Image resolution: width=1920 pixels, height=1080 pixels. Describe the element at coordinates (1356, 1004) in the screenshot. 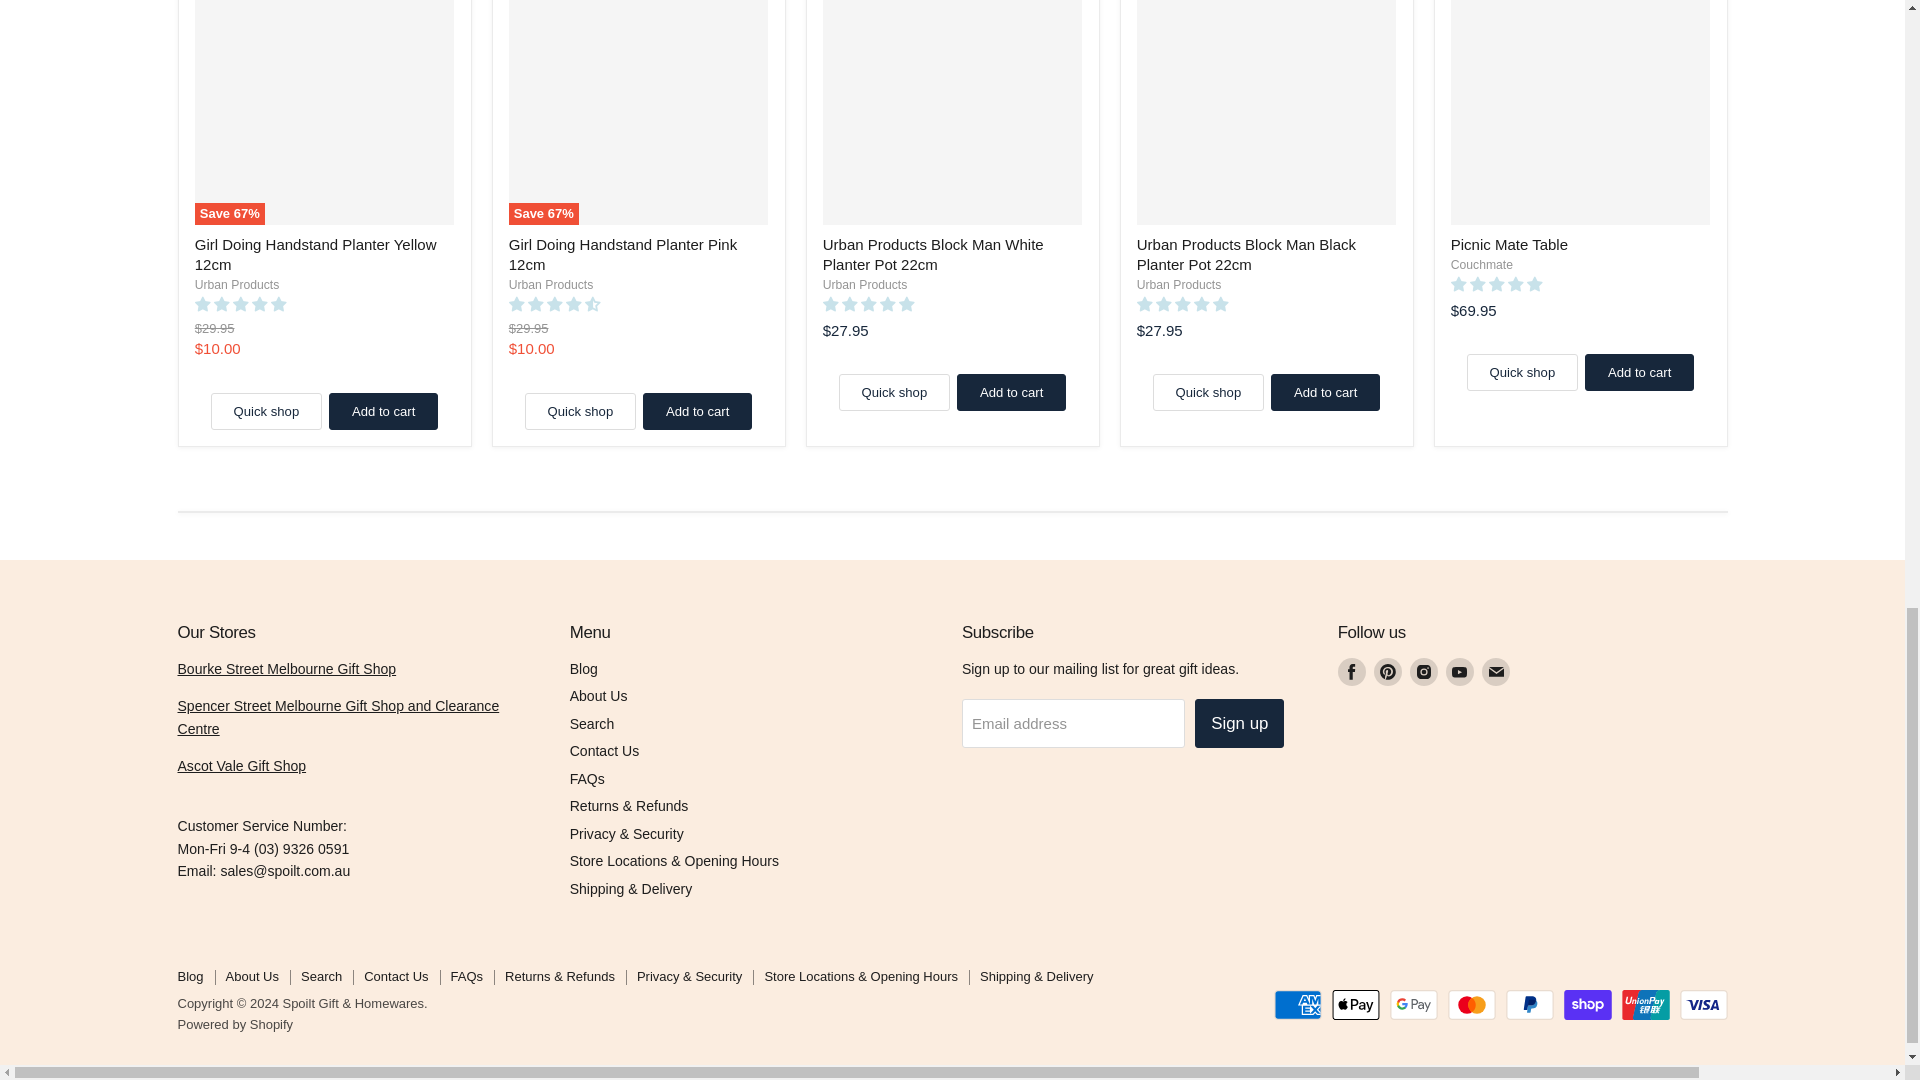

I see `Apple Pay` at that location.